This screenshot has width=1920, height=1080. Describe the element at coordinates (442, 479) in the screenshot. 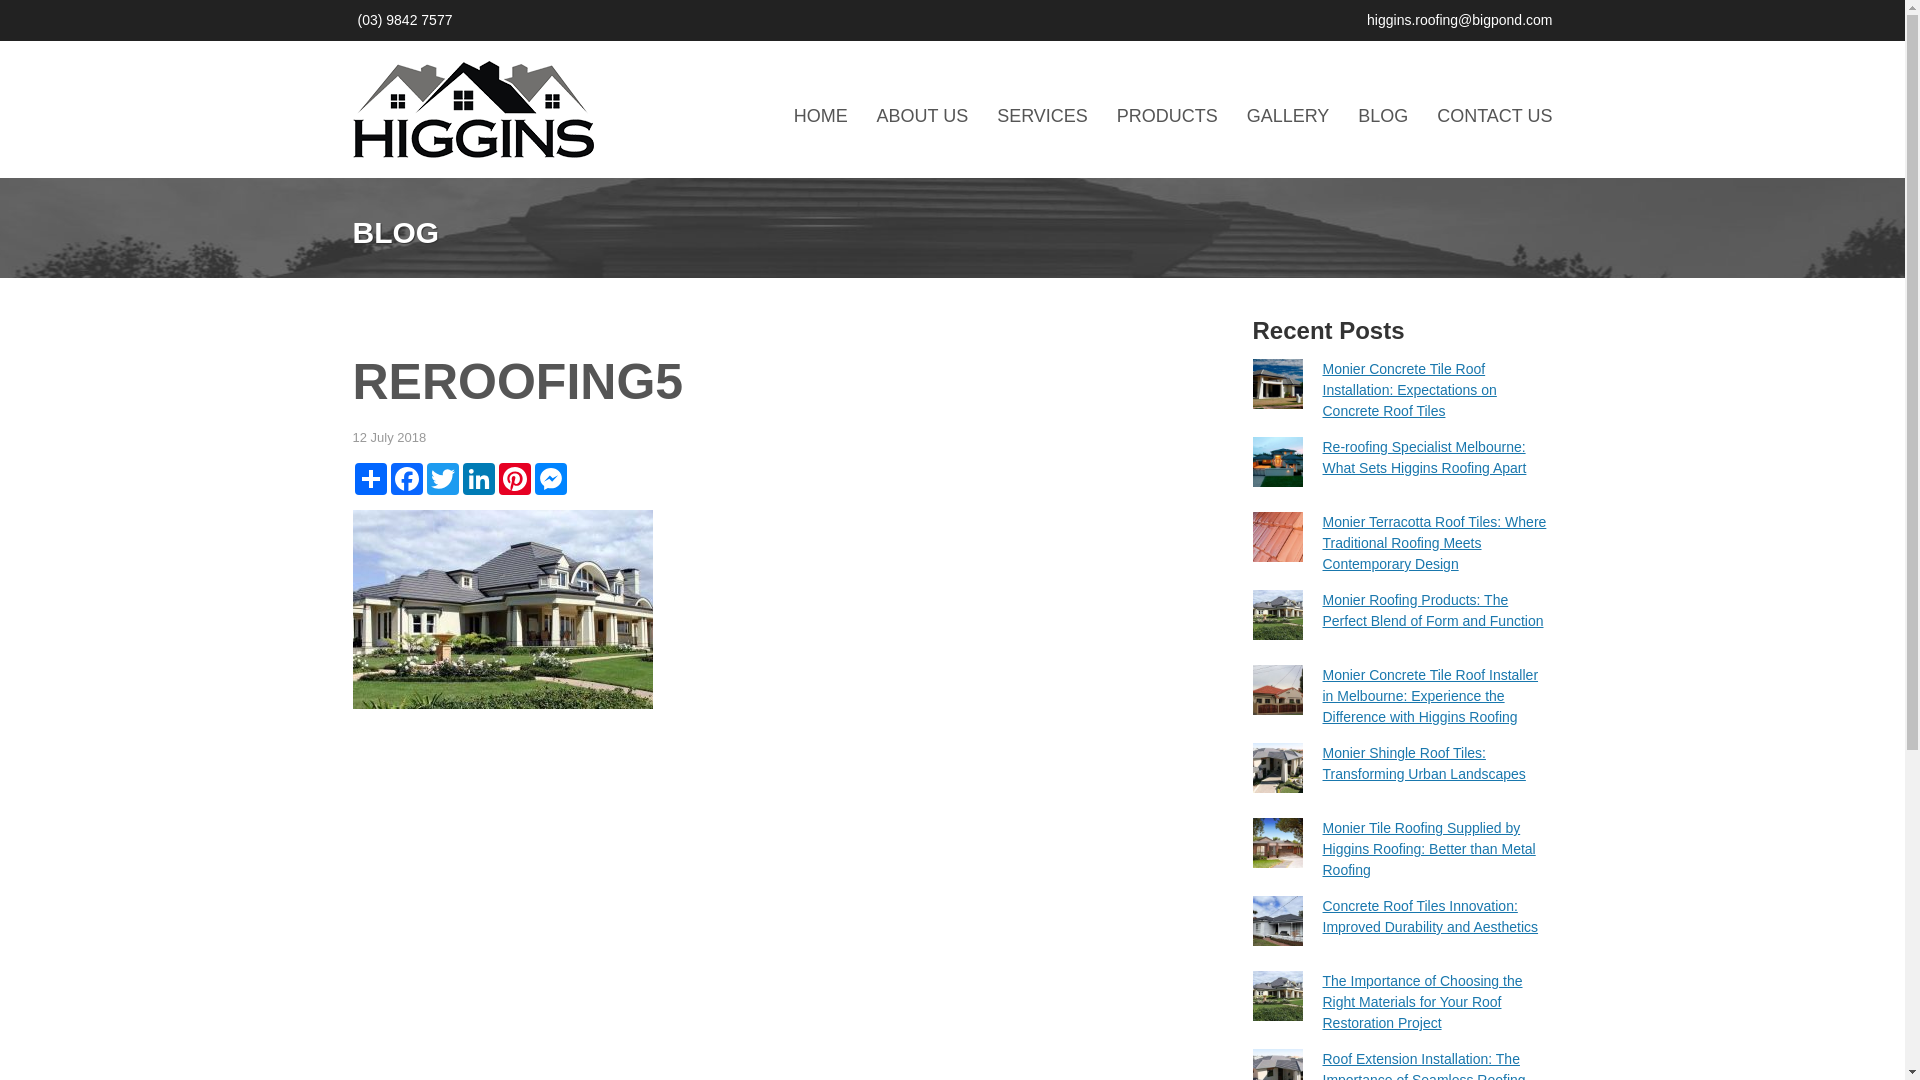

I see `Twitter` at that location.